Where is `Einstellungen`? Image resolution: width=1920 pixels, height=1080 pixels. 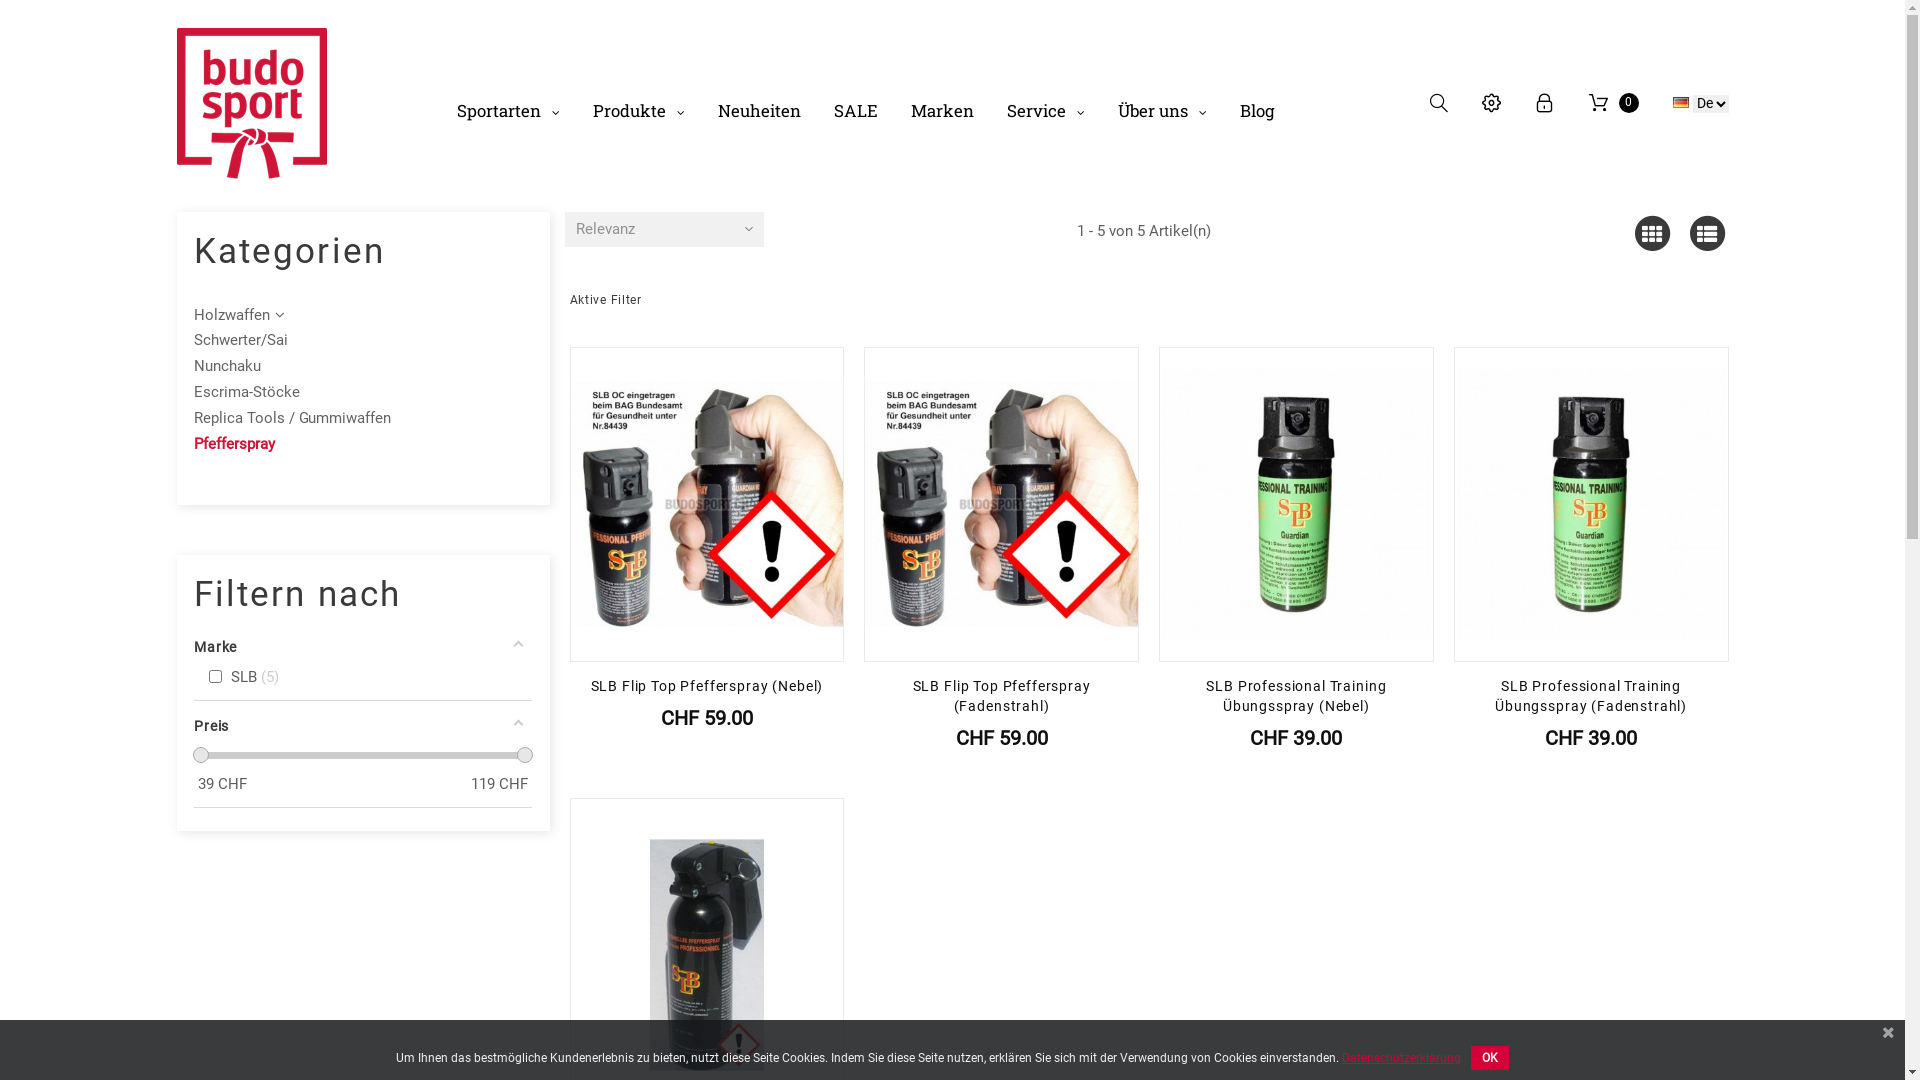
Einstellungen is located at coordinates (1500, 104).